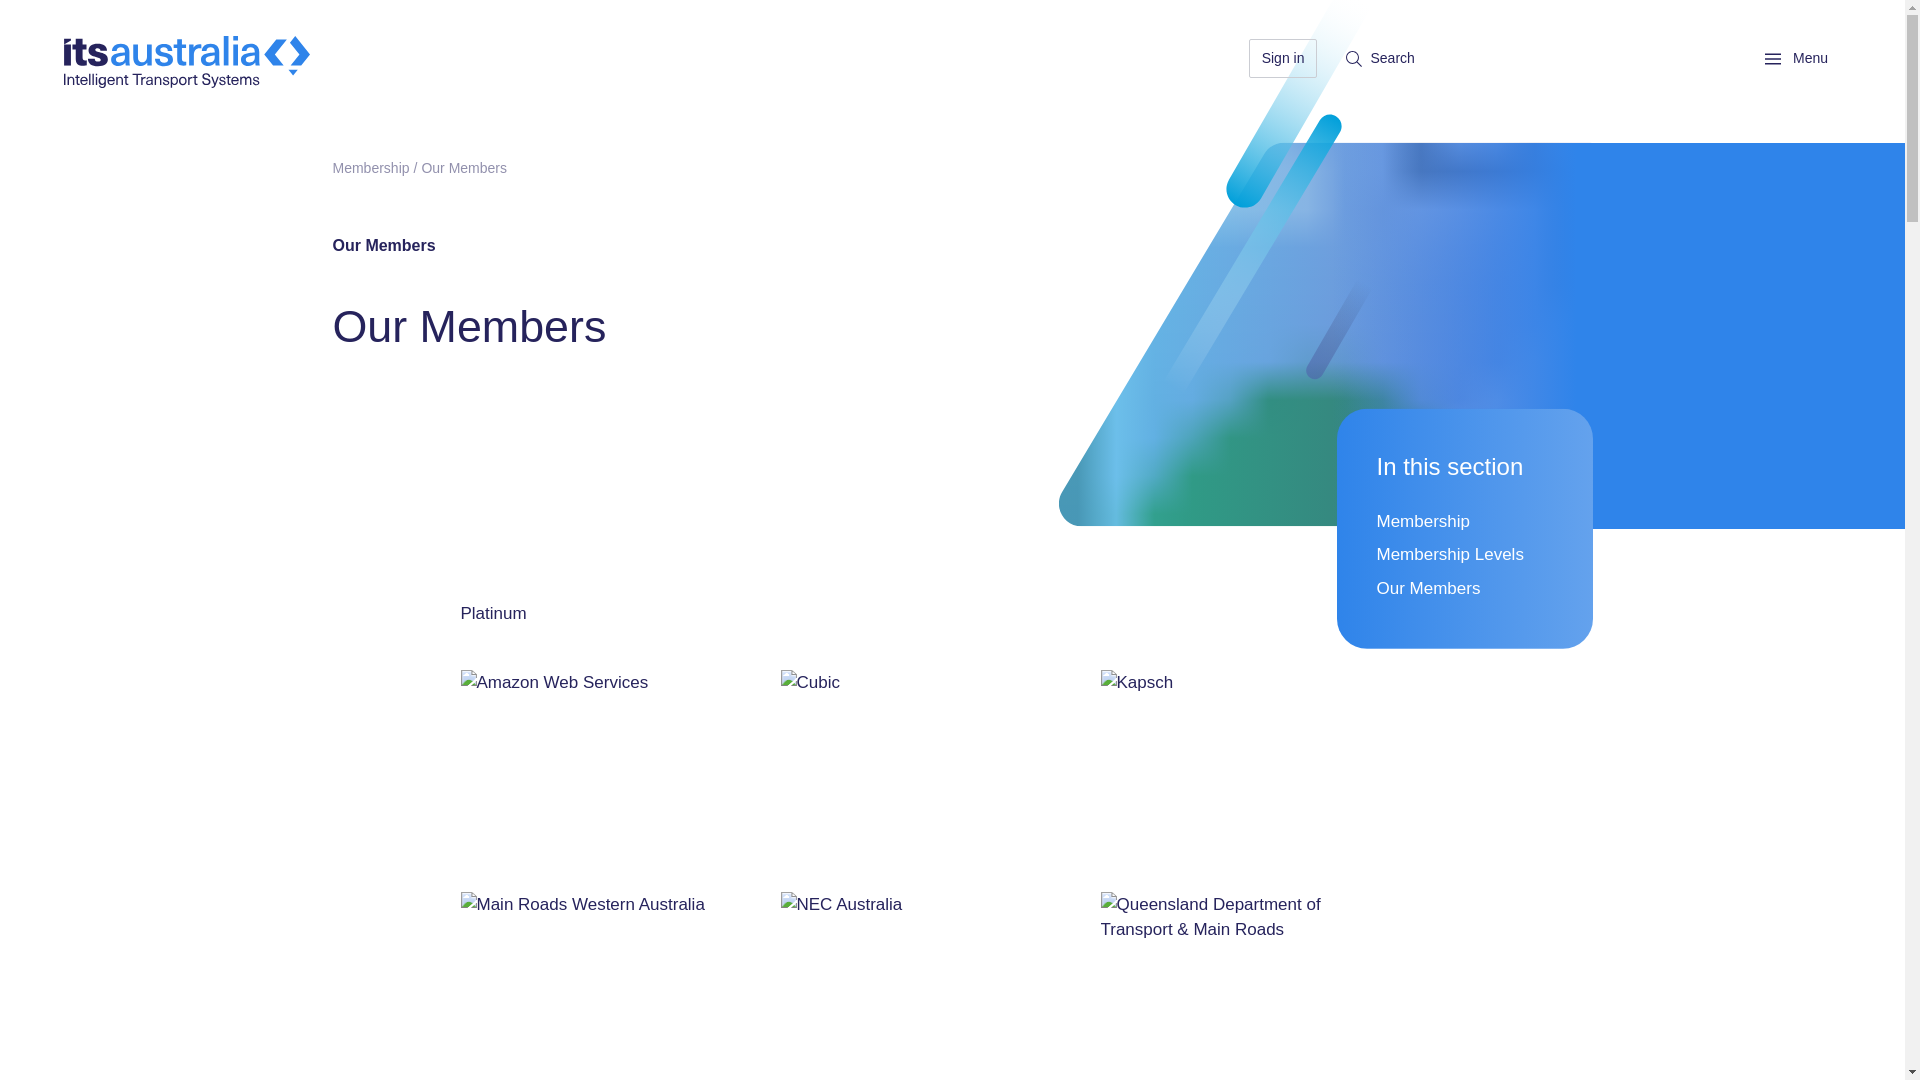 This screenshot has width=1920, height=1080. What do you see at coordinates (1292, 56) in the screenshot?
I see `Sign in` at bounding box center [1292, 56].